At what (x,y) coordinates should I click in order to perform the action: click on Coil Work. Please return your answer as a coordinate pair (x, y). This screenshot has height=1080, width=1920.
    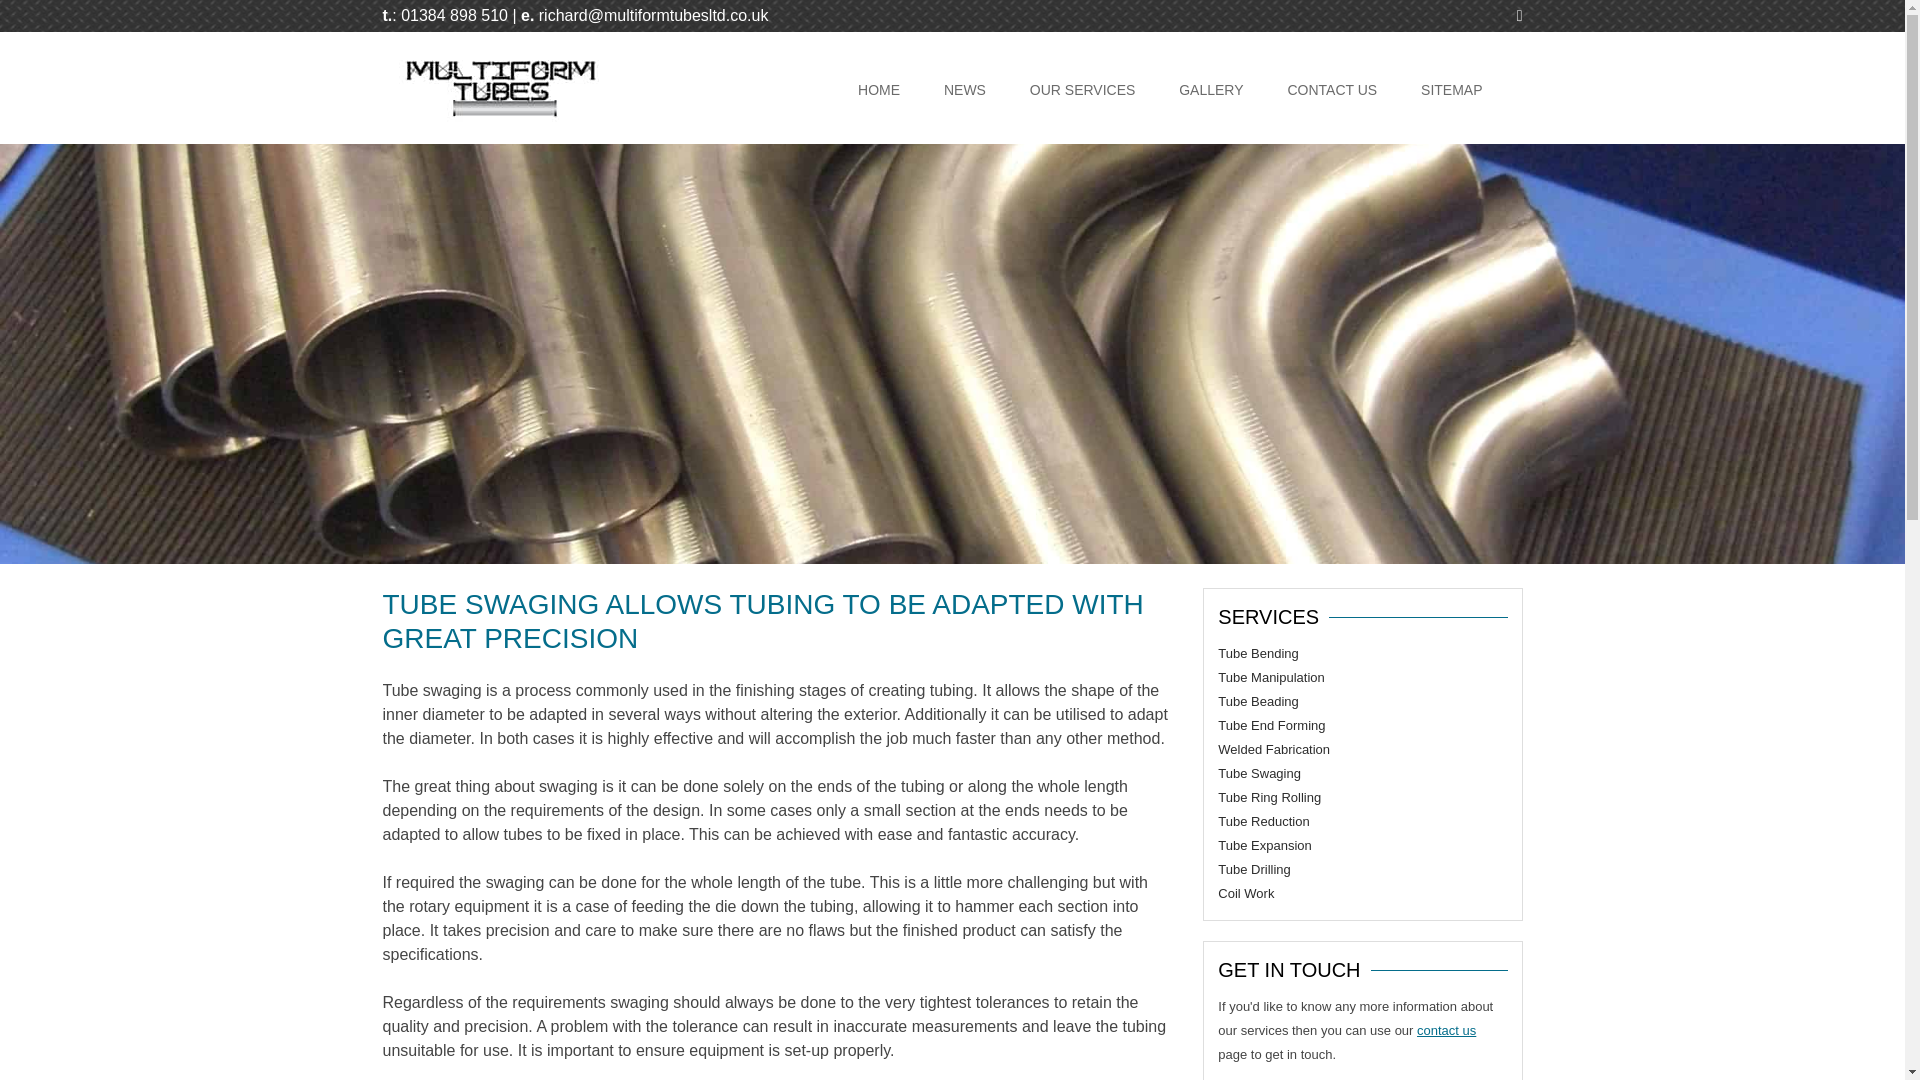
    Looking at the image, I should click on (1246, 892).